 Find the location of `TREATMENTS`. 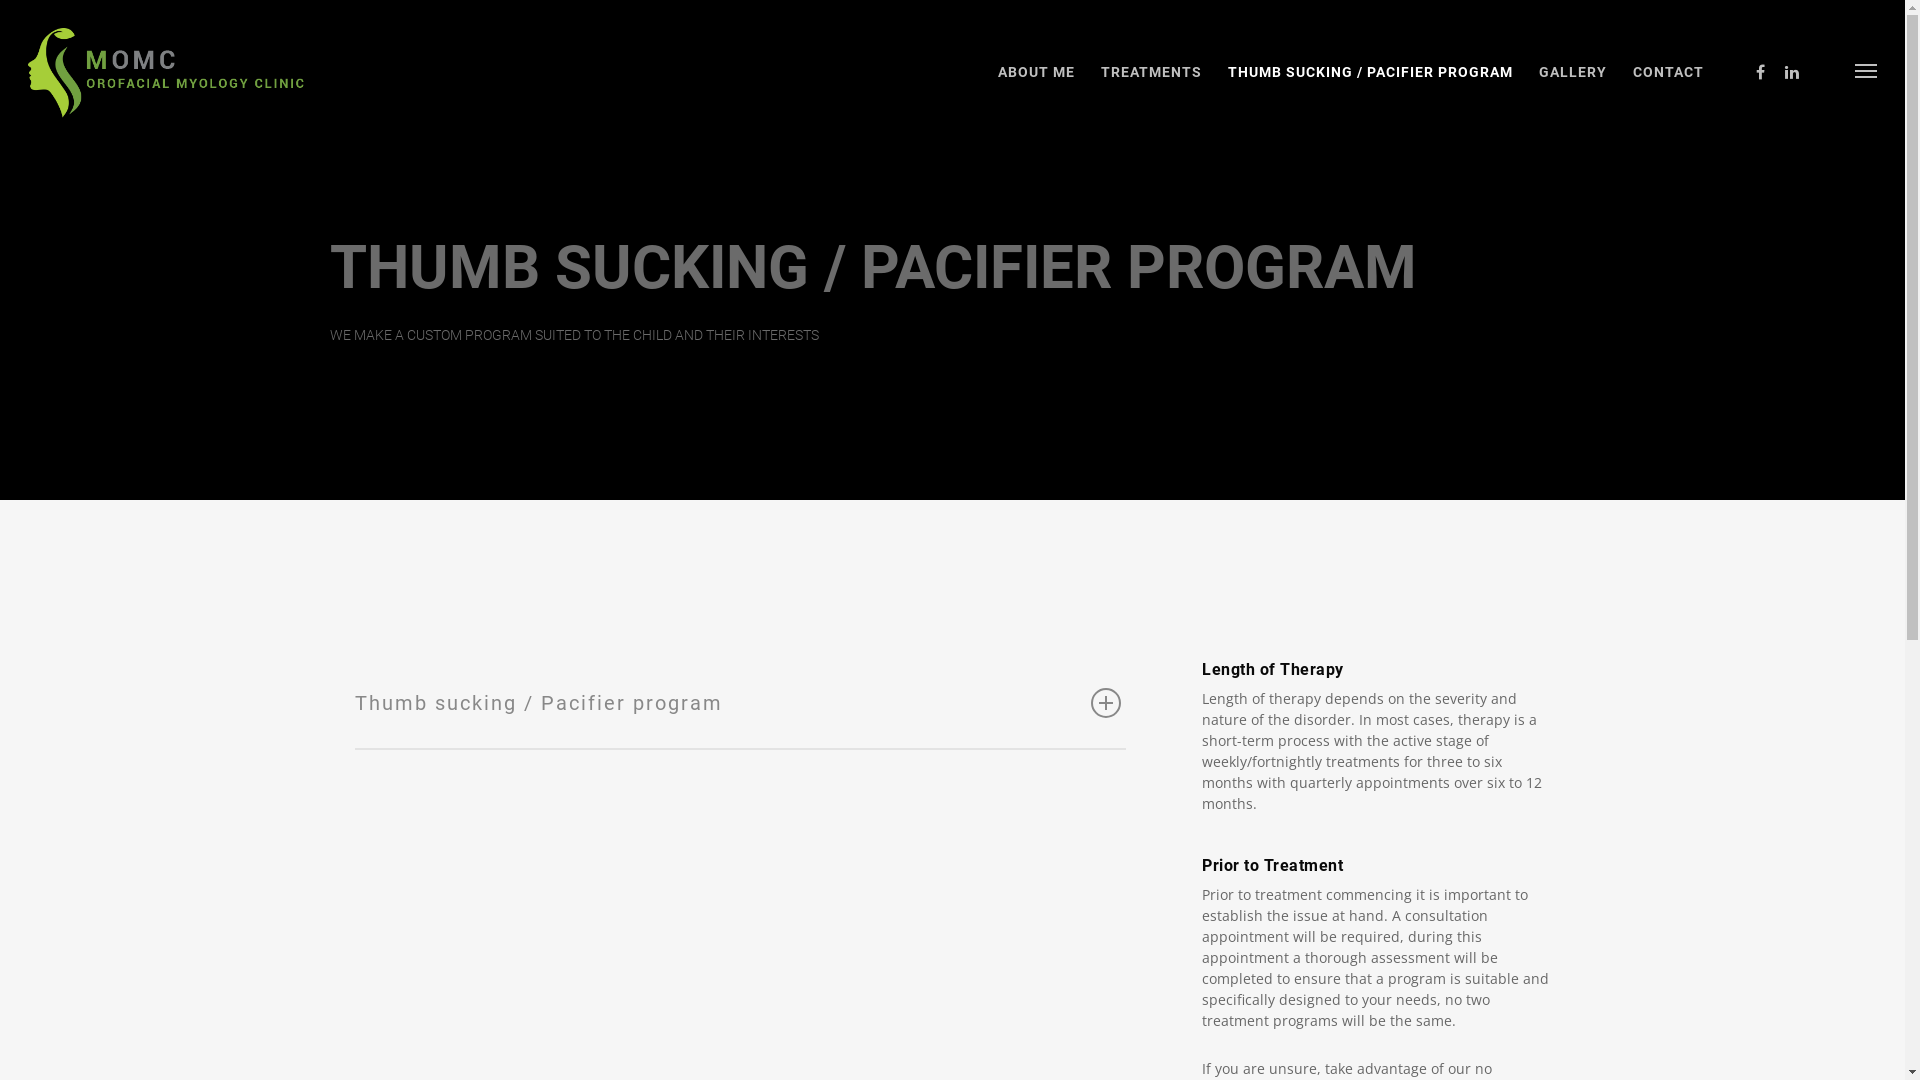

TREATMENTS is located at coordinates (1152, 87).